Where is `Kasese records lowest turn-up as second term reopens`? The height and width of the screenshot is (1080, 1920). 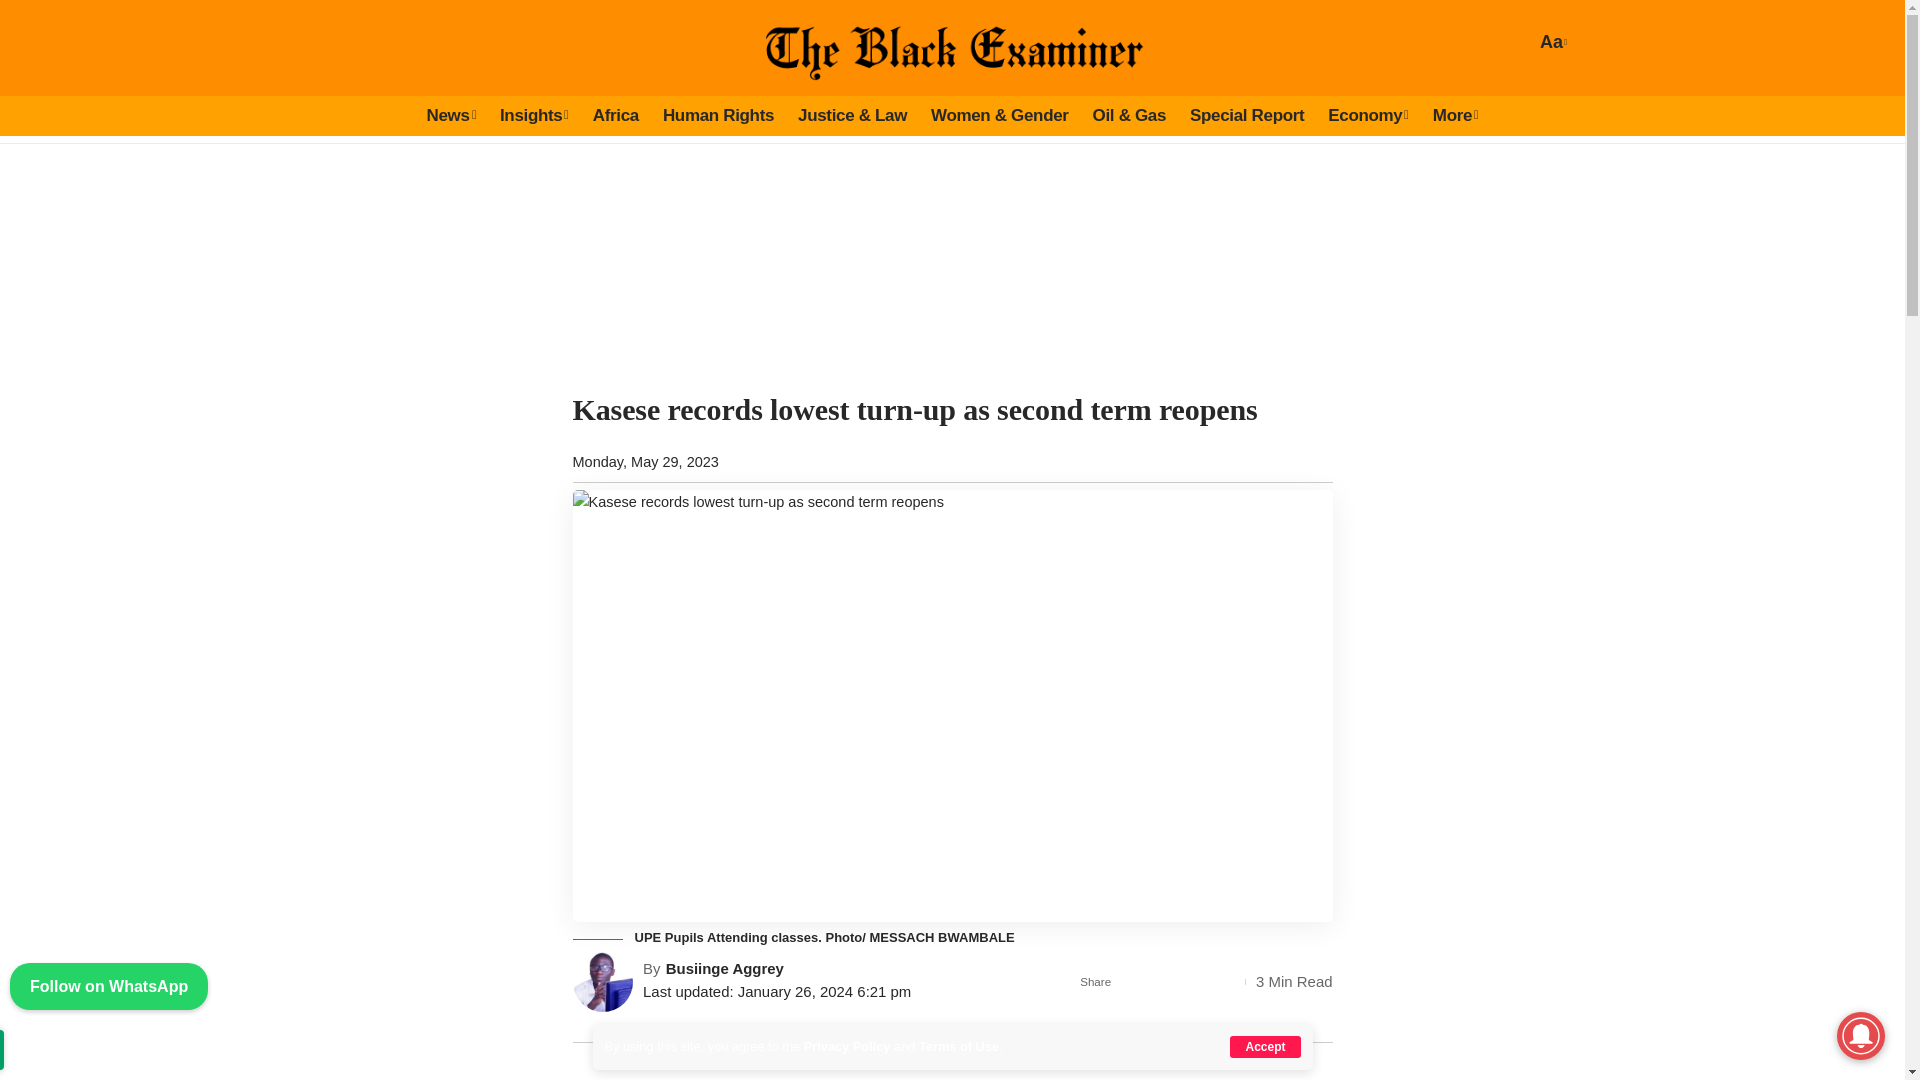 Kasese records lowest turn-up as second term reopens is located at coordinates (450, 116).